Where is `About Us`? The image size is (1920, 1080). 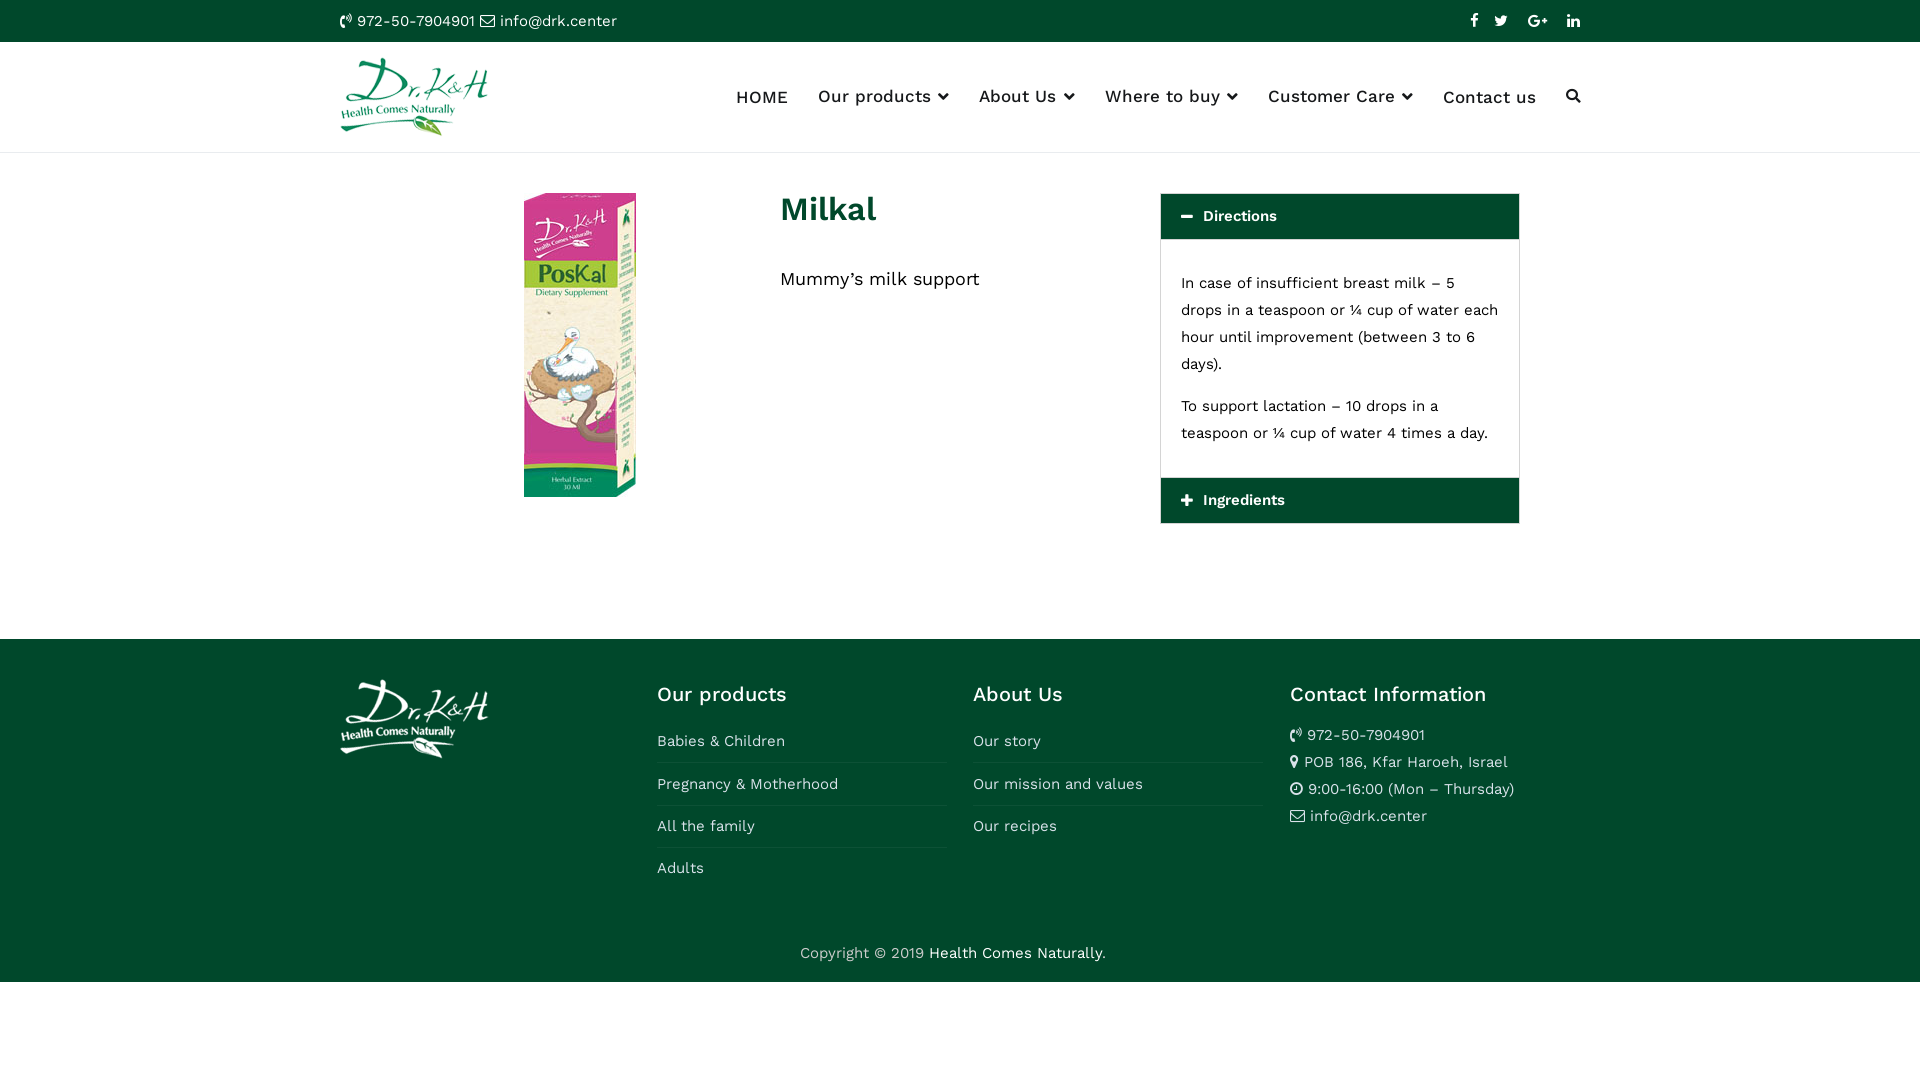 About Us is located at coordinates (1026, 97).